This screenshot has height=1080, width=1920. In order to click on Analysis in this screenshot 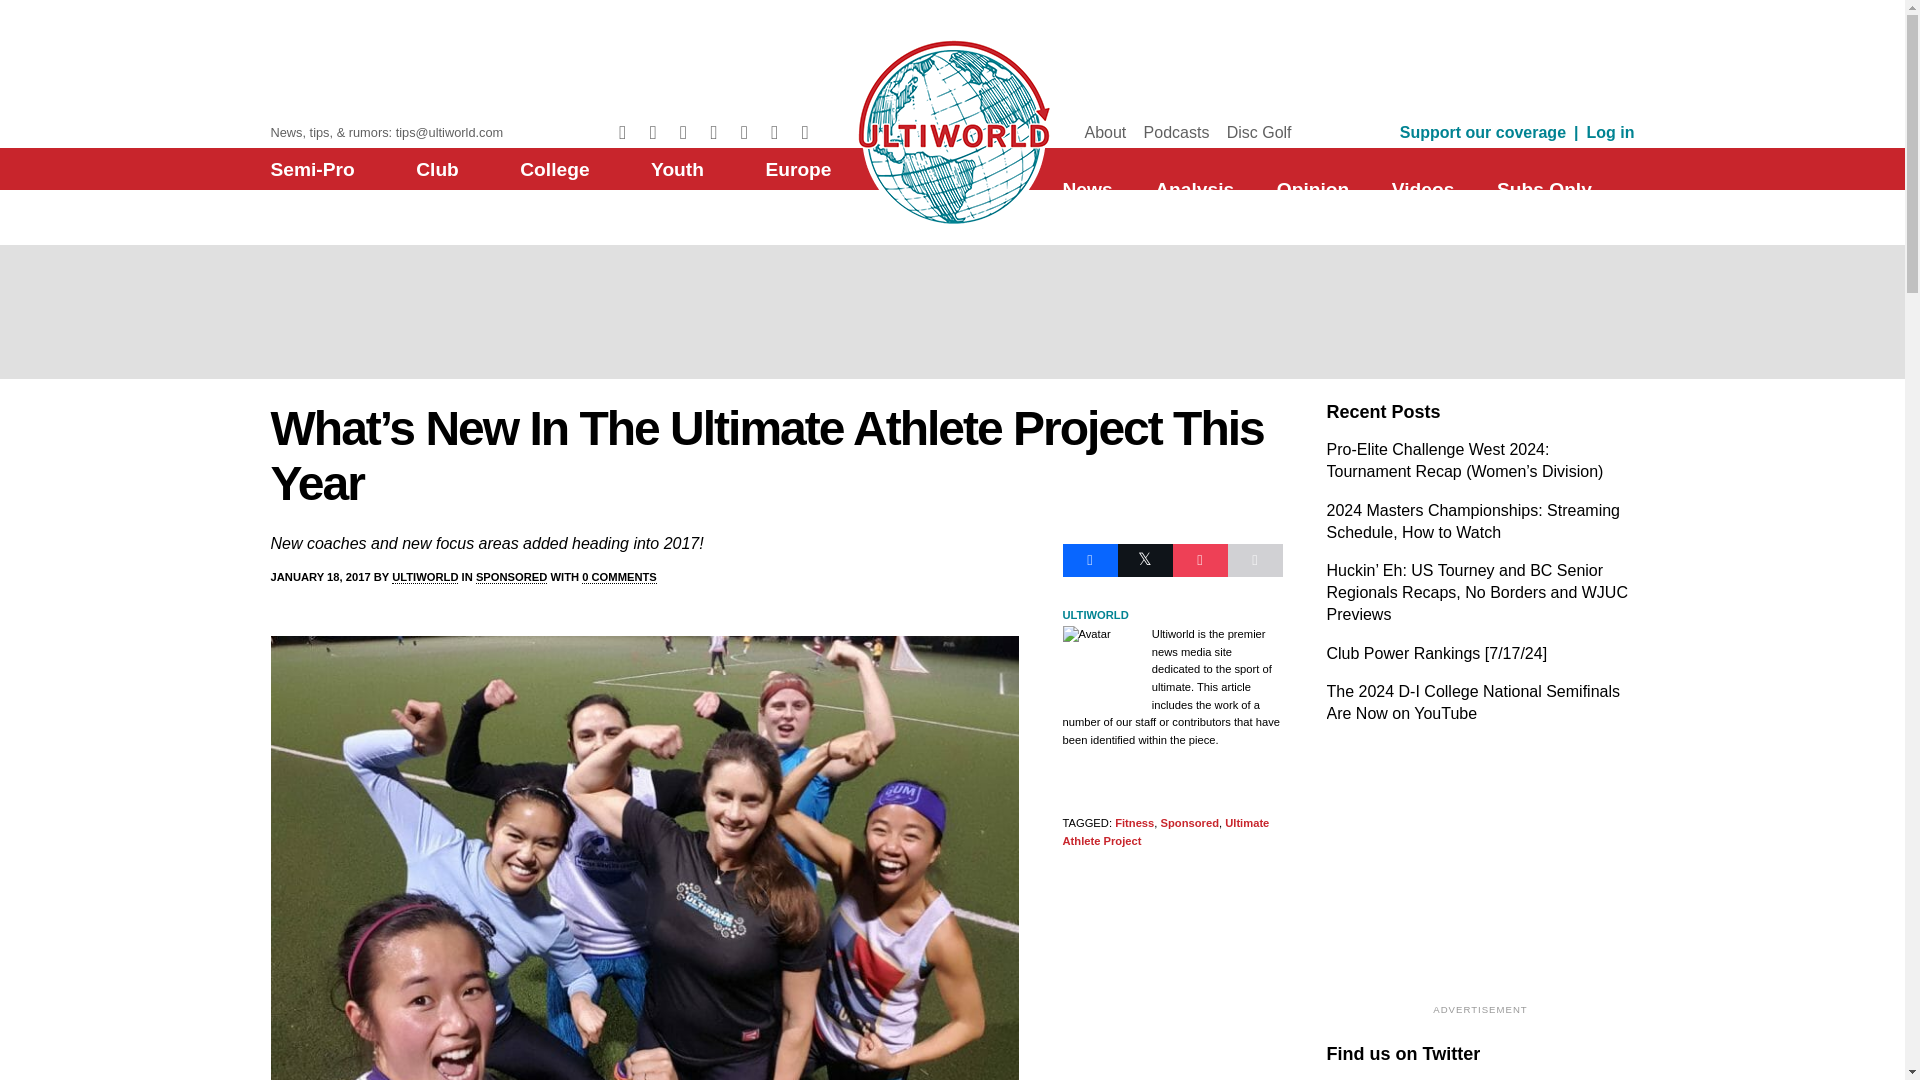, I will do `click(1194, 189)`.